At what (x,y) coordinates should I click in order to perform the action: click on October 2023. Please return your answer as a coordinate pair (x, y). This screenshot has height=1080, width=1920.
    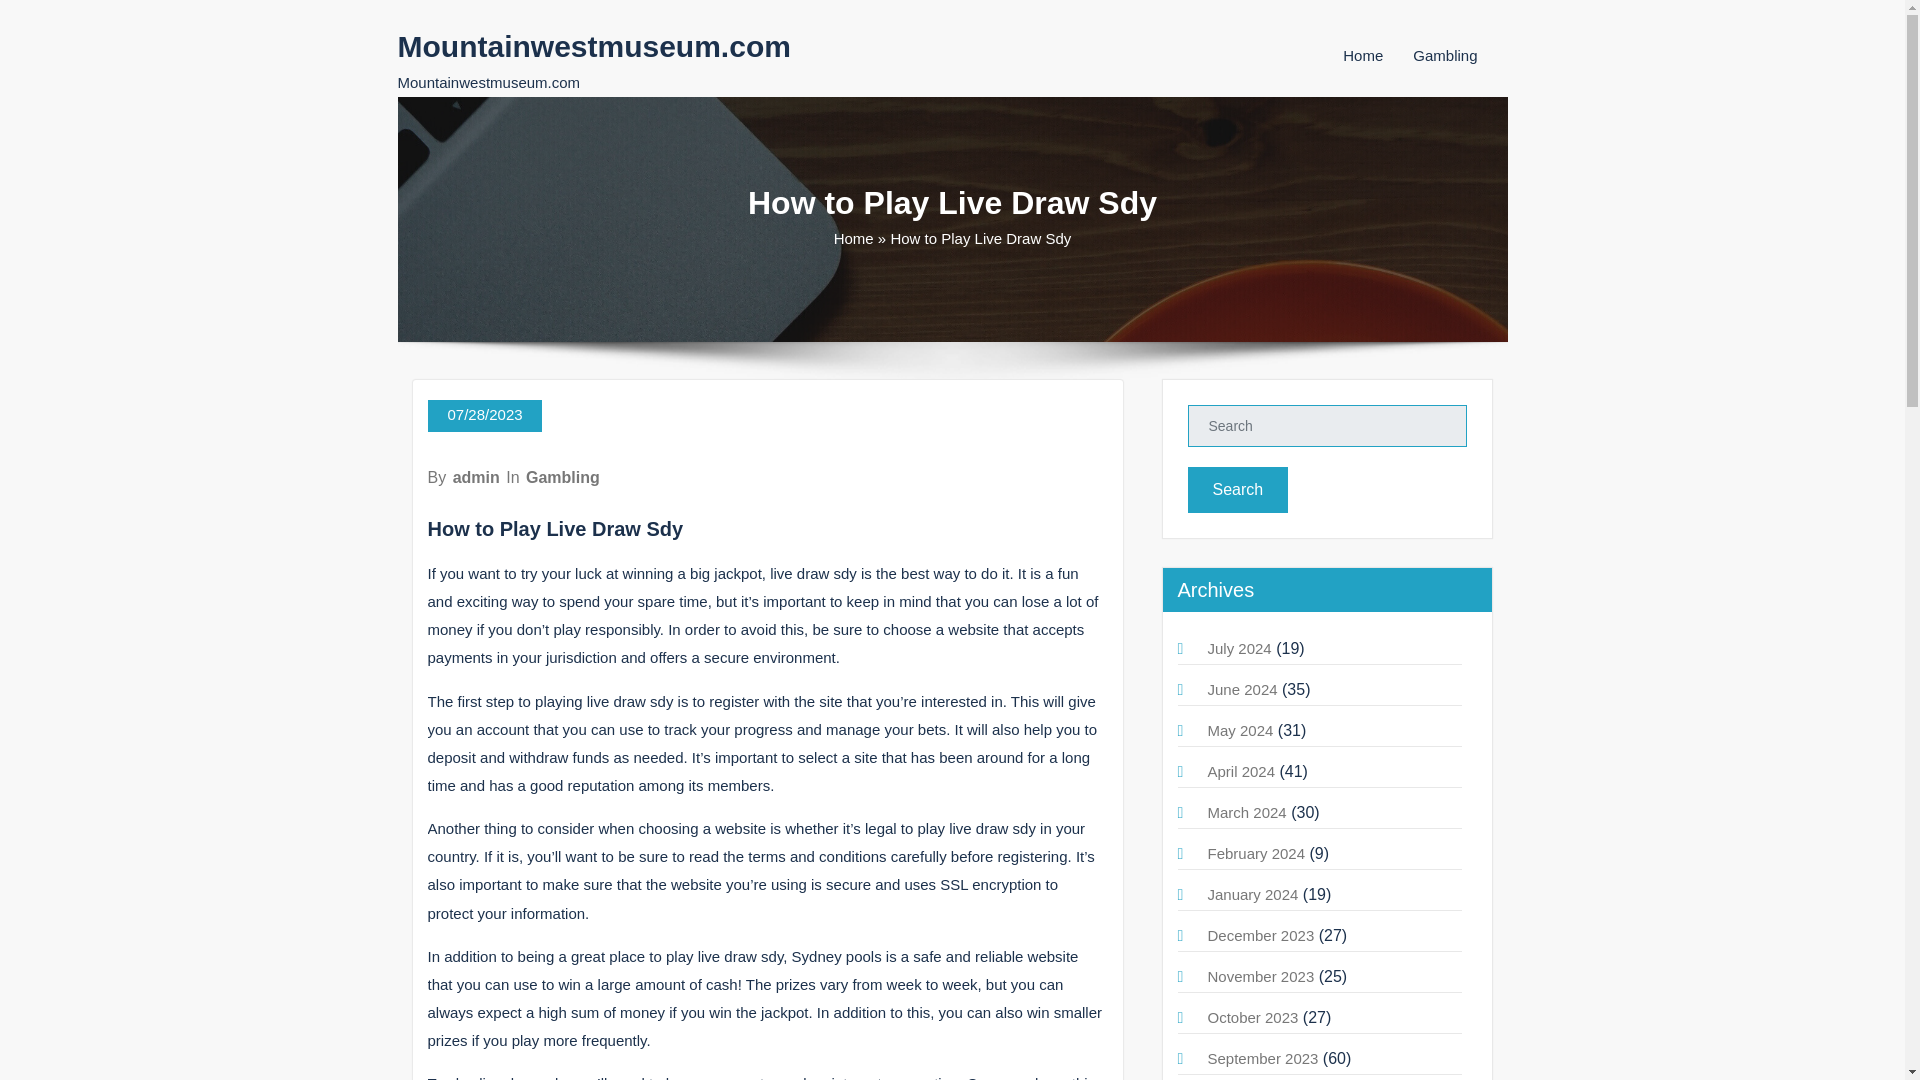
    Looking at the image, I should click on (1253, 1017).